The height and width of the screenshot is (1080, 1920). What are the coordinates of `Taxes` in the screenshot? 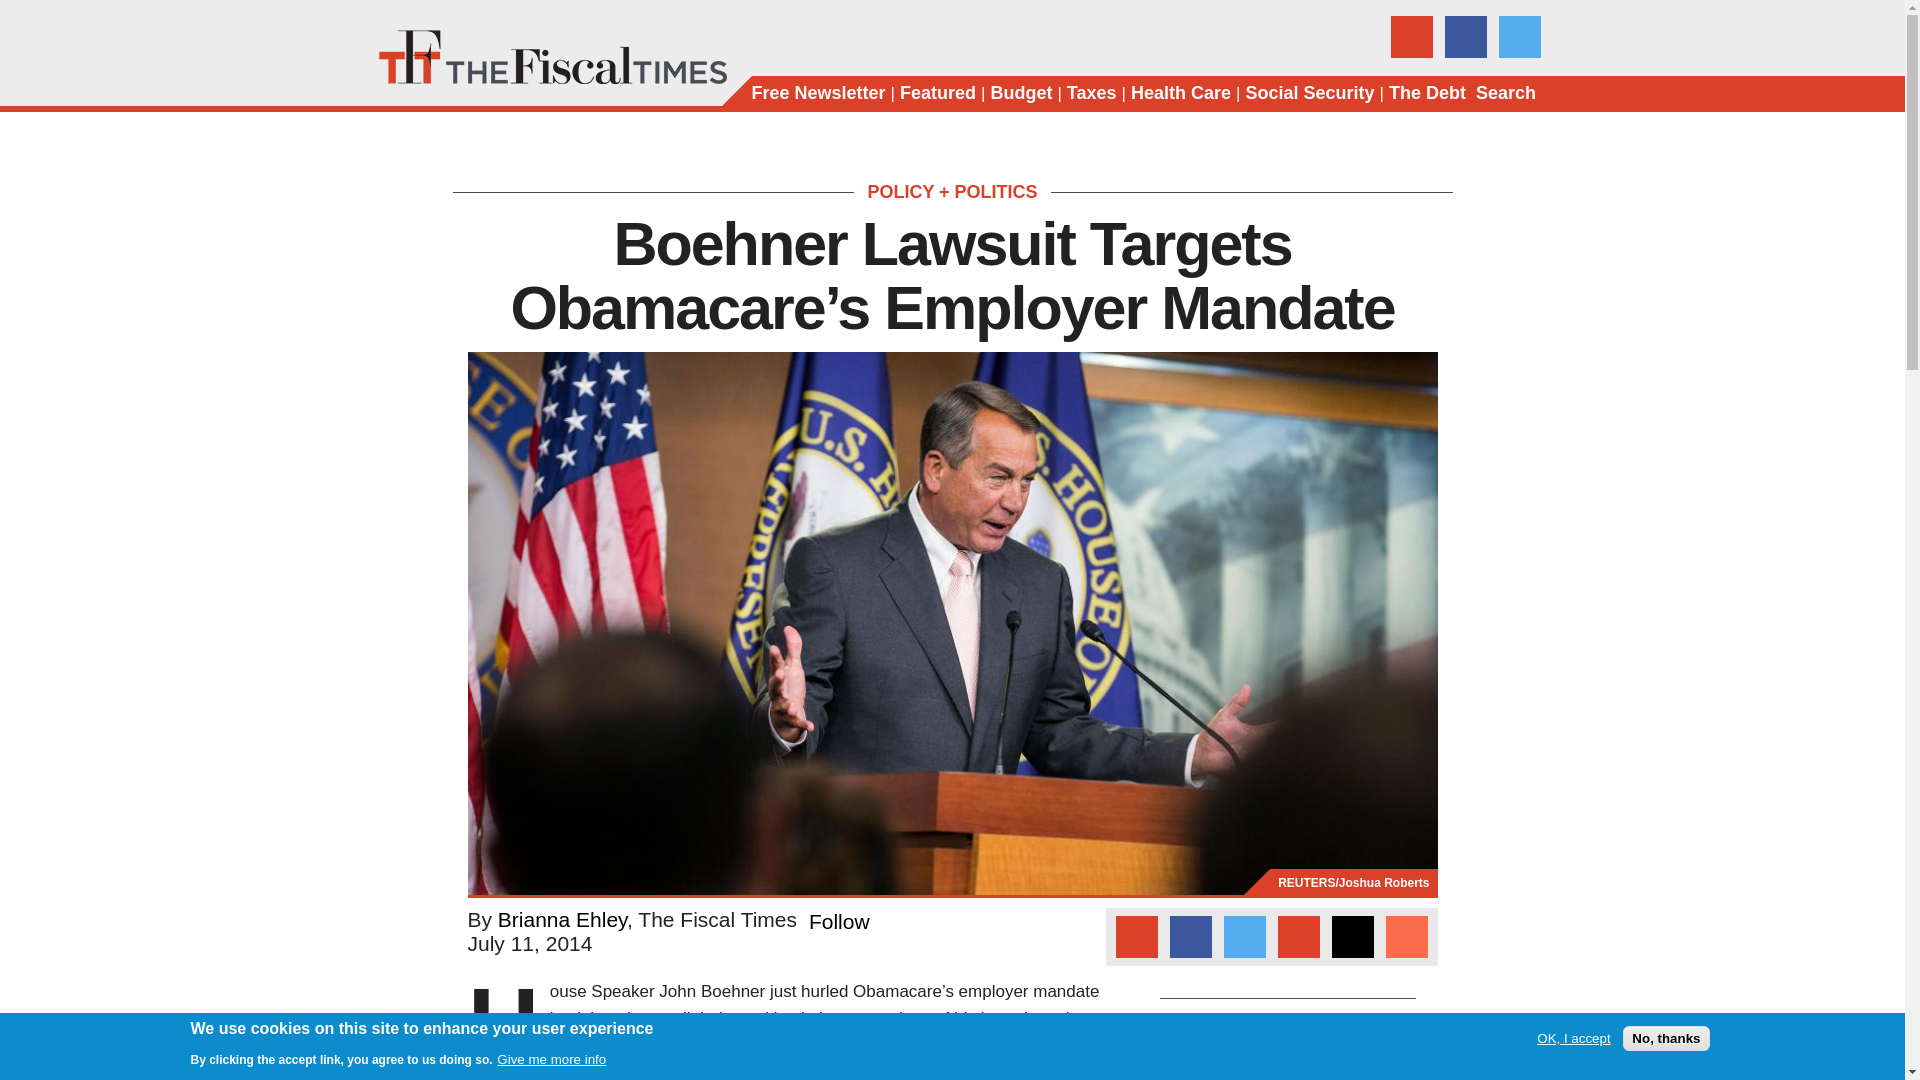 It's located at (1092, 94).